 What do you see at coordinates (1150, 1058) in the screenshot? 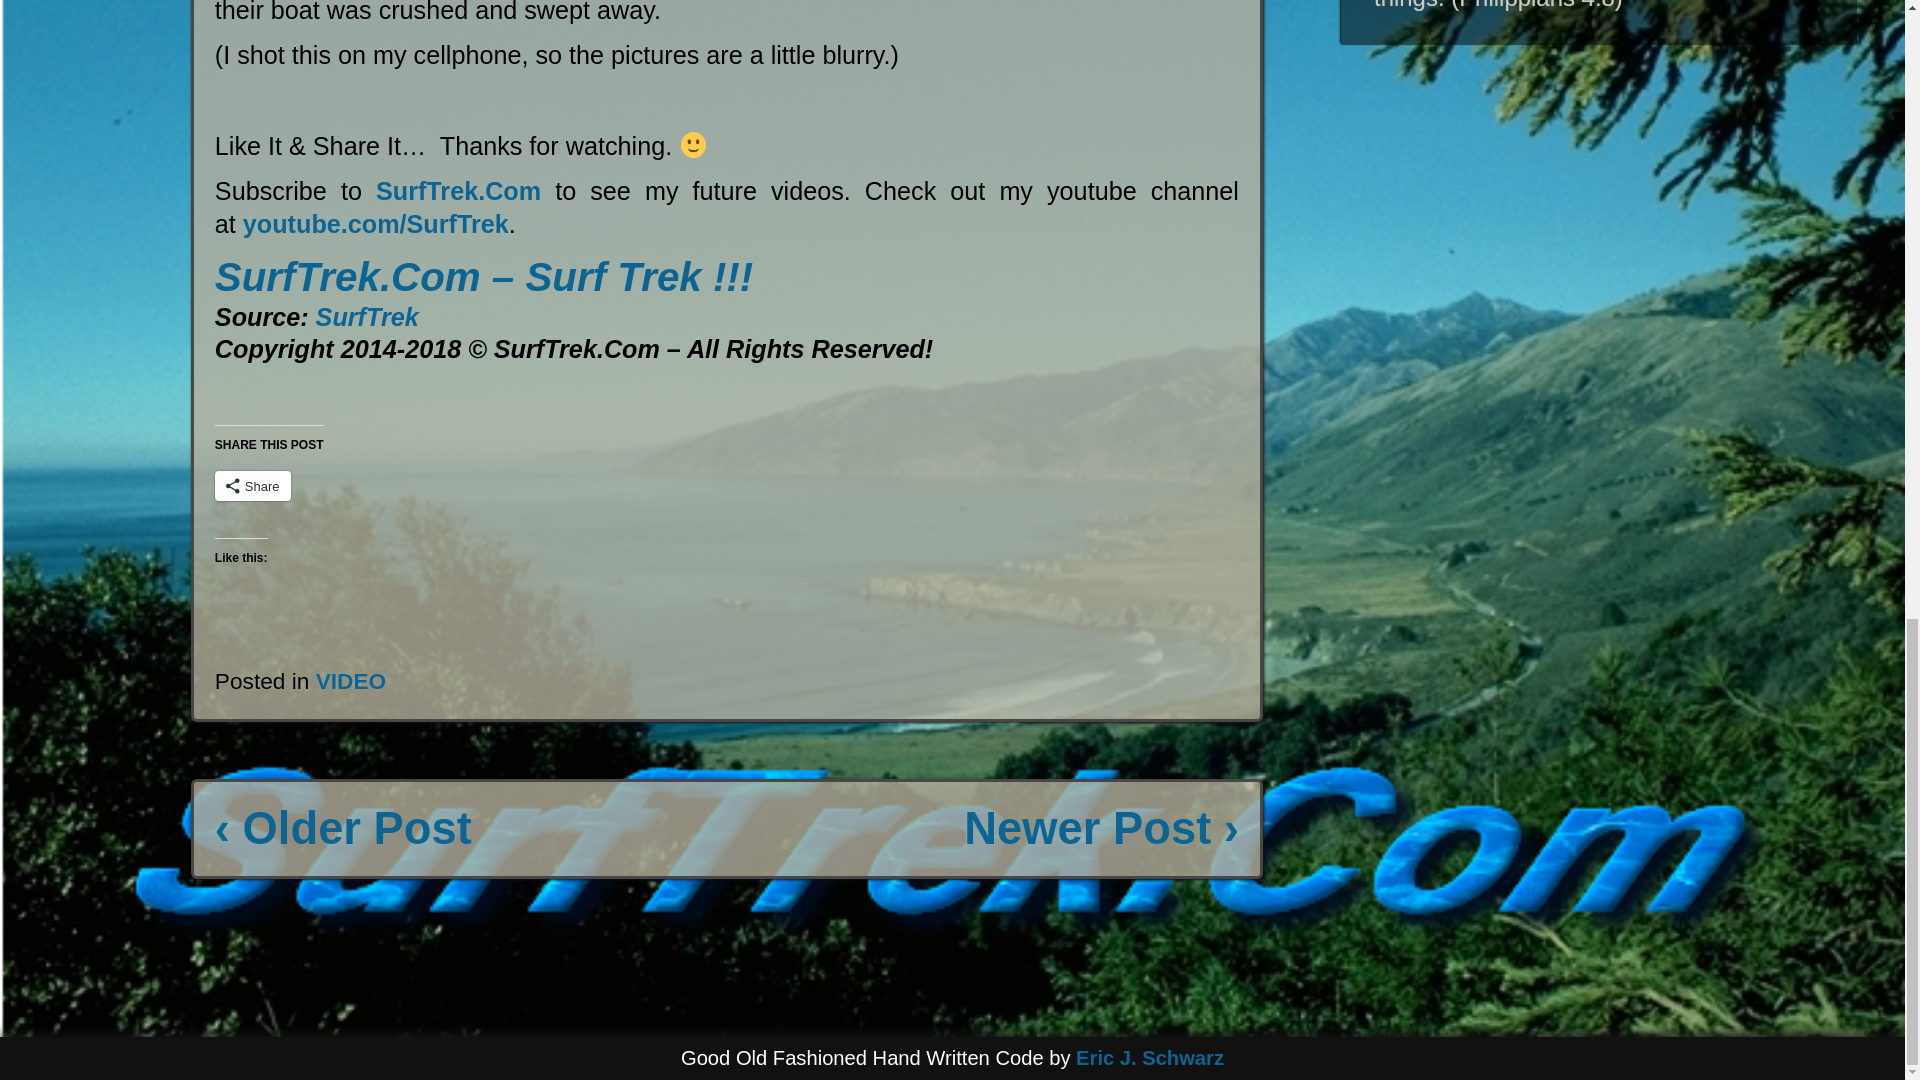
I see `Eric J. Schwarz` at bounding box center [1150, 1058].